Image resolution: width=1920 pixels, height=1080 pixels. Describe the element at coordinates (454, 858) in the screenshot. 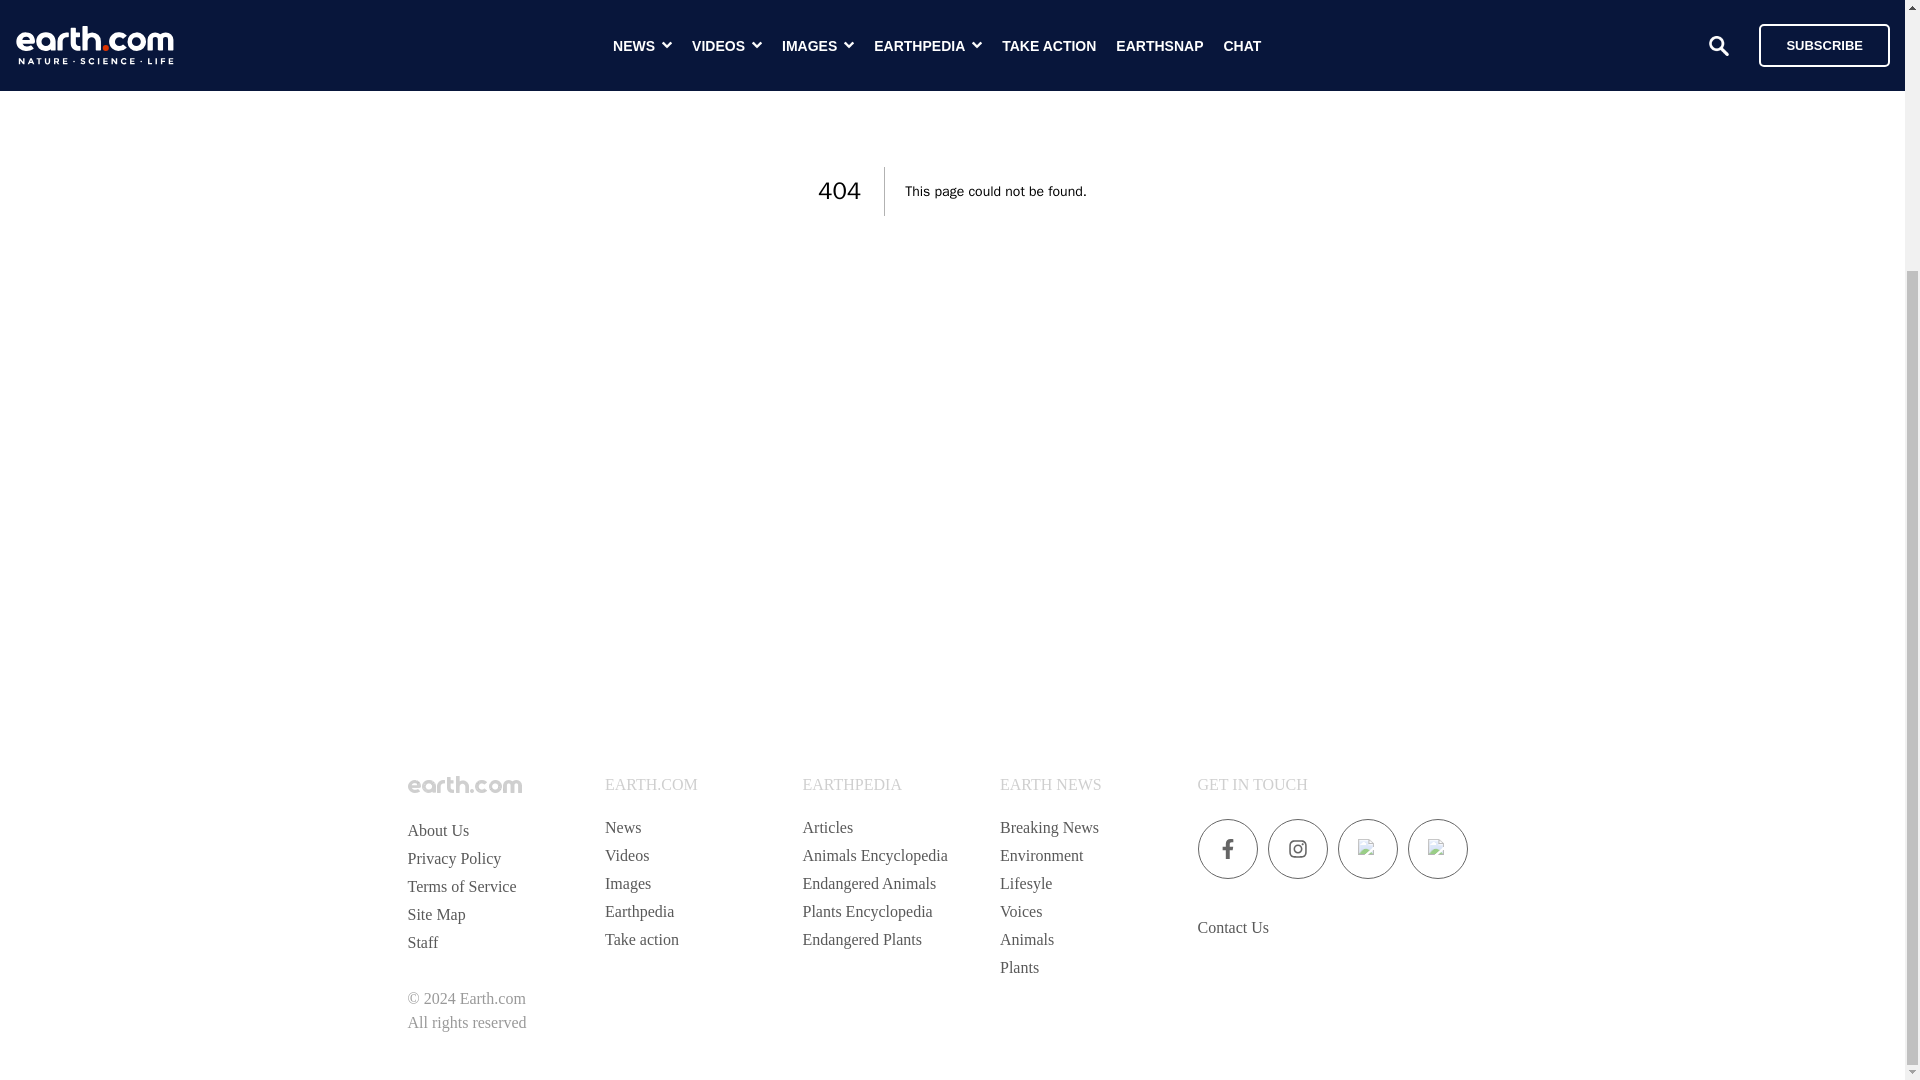

I see `Privacy Policy` at that location.